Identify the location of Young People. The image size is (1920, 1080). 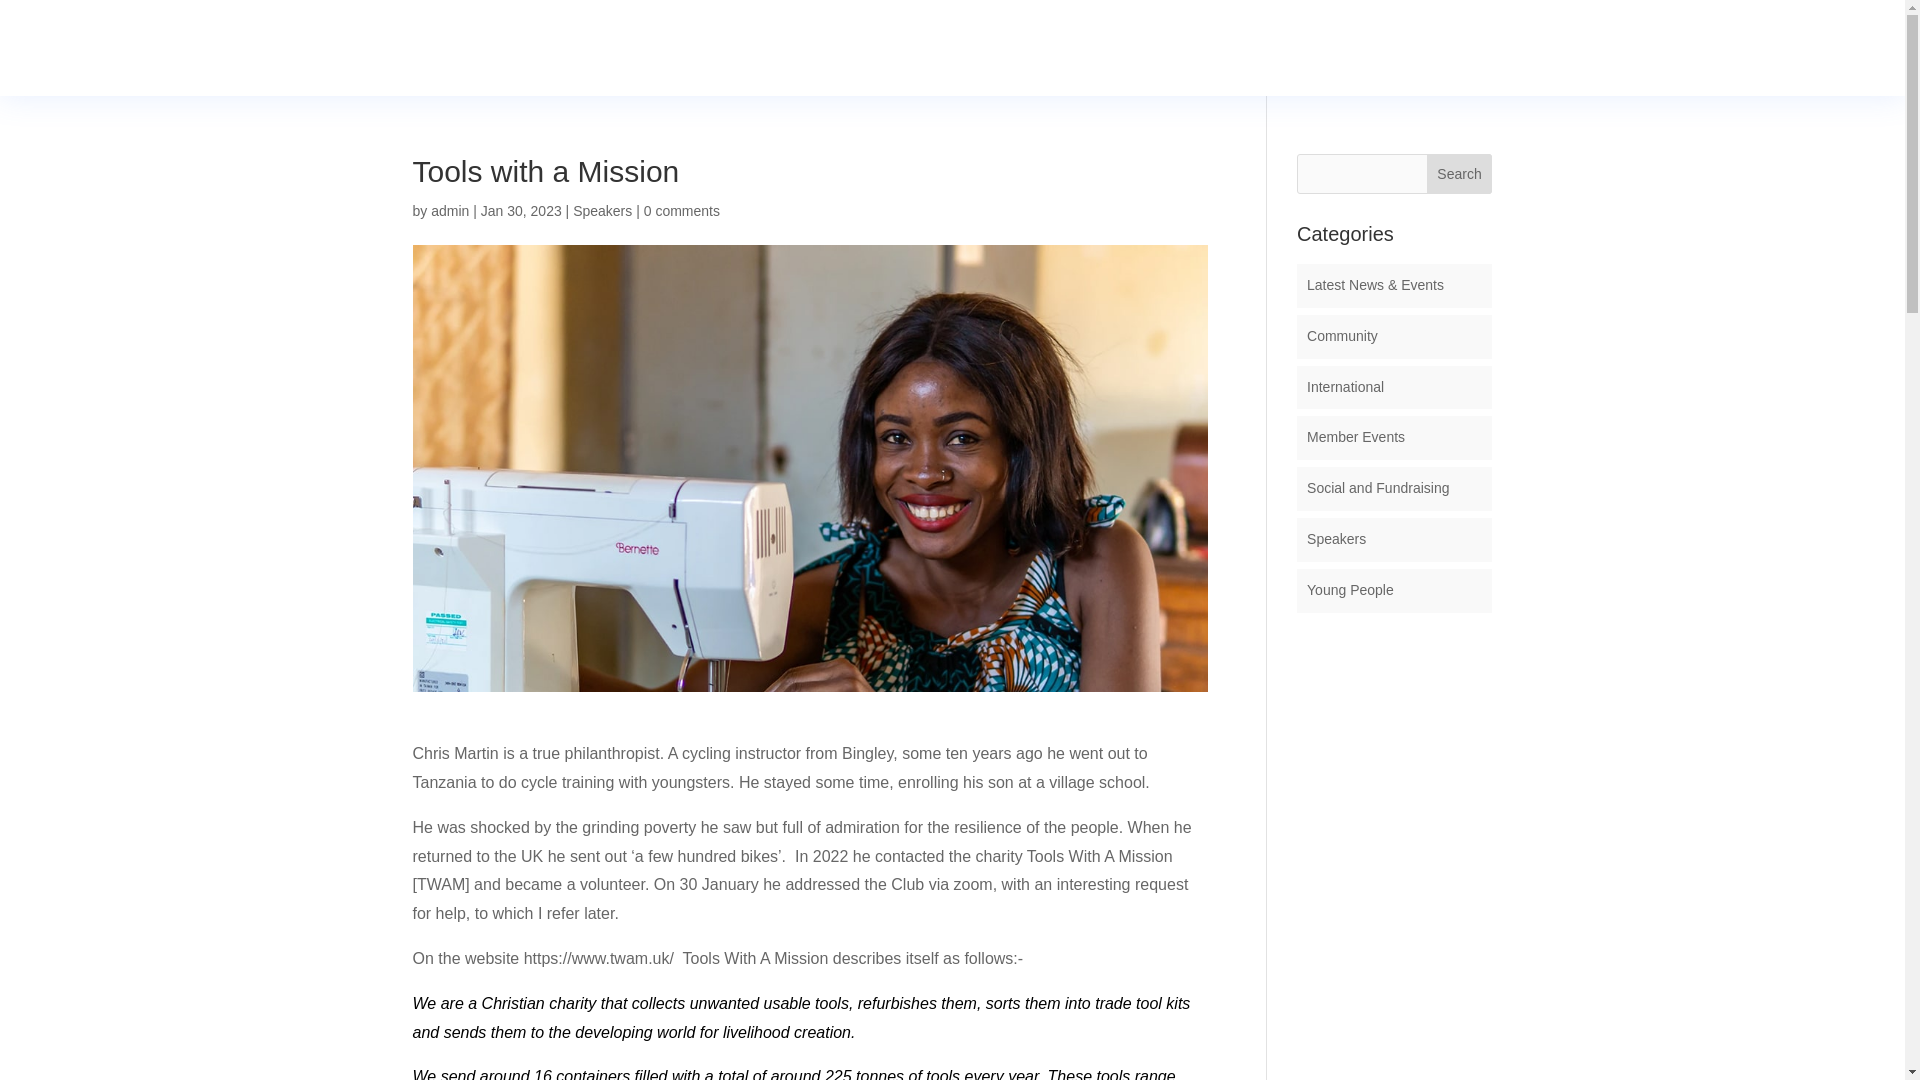
(1350, 590).